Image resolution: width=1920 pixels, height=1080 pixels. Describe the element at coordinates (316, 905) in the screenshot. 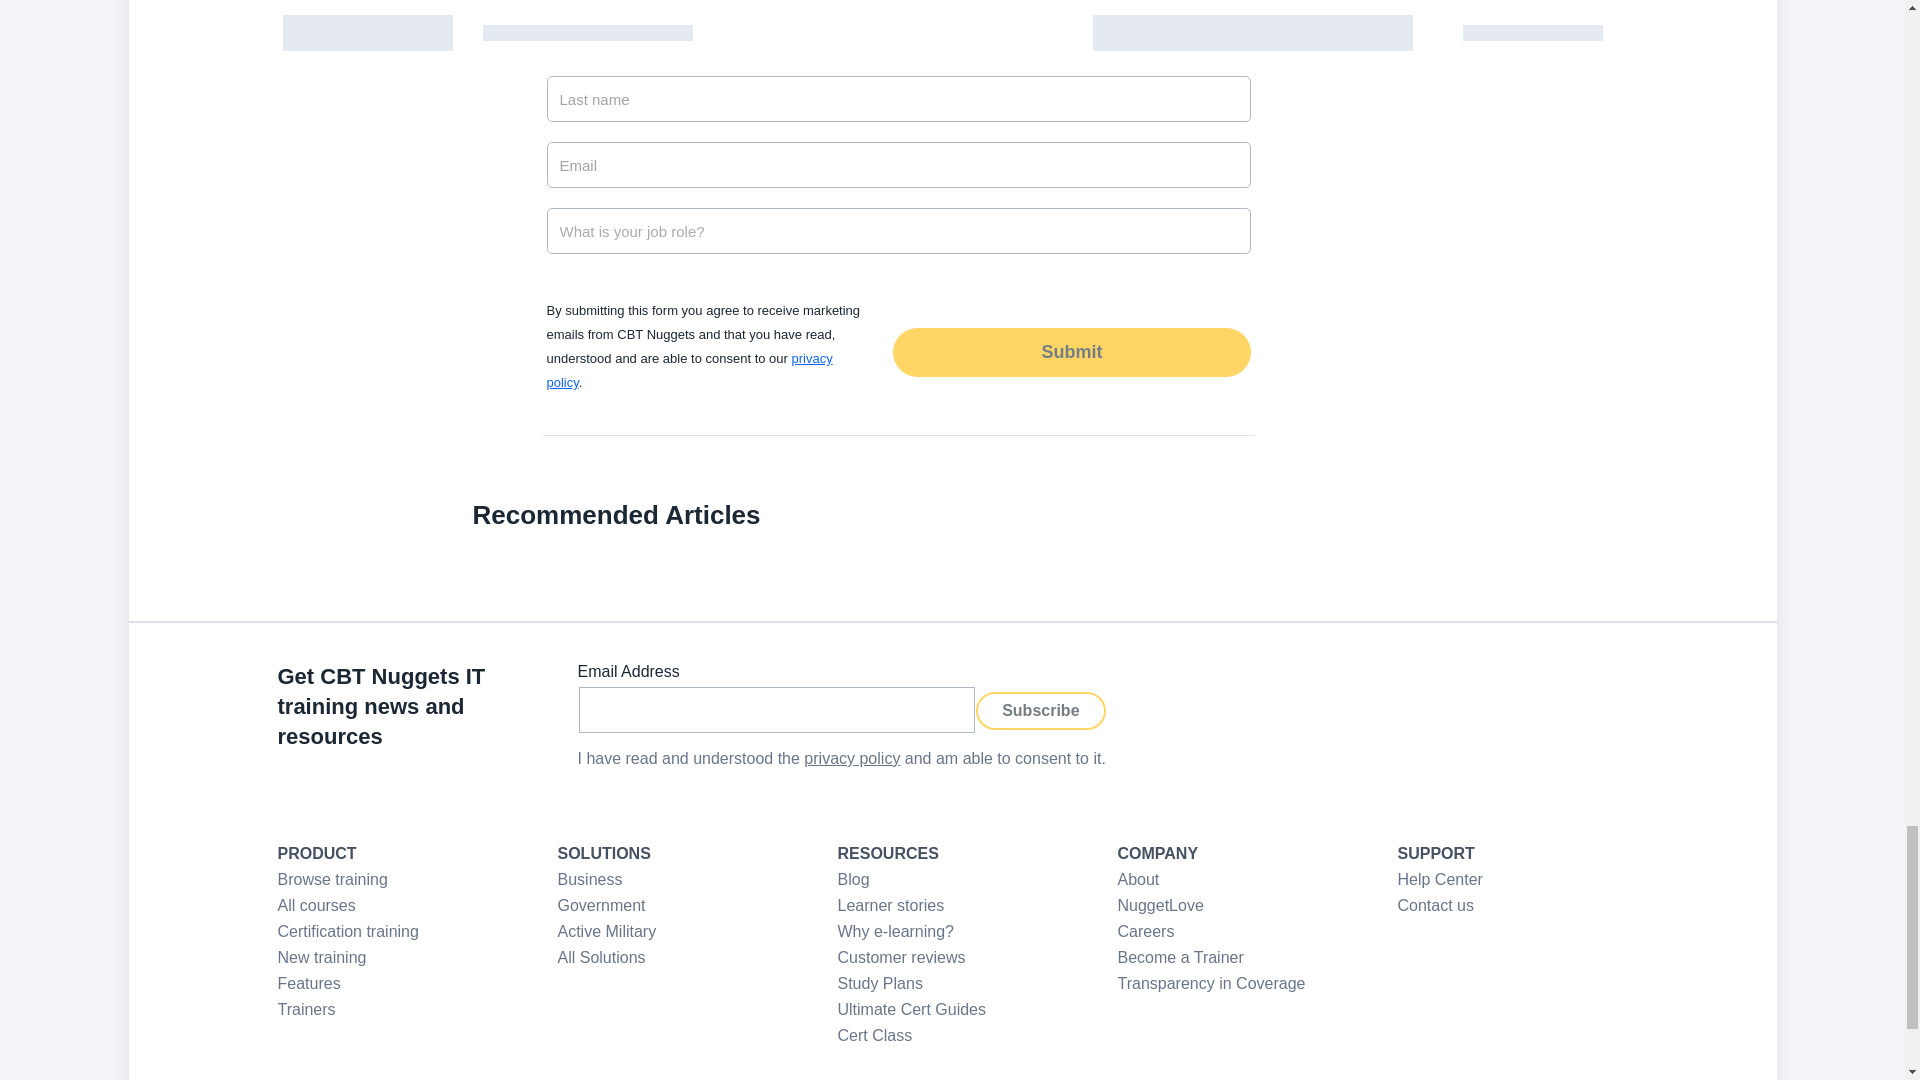

I see `All courses` at that location.